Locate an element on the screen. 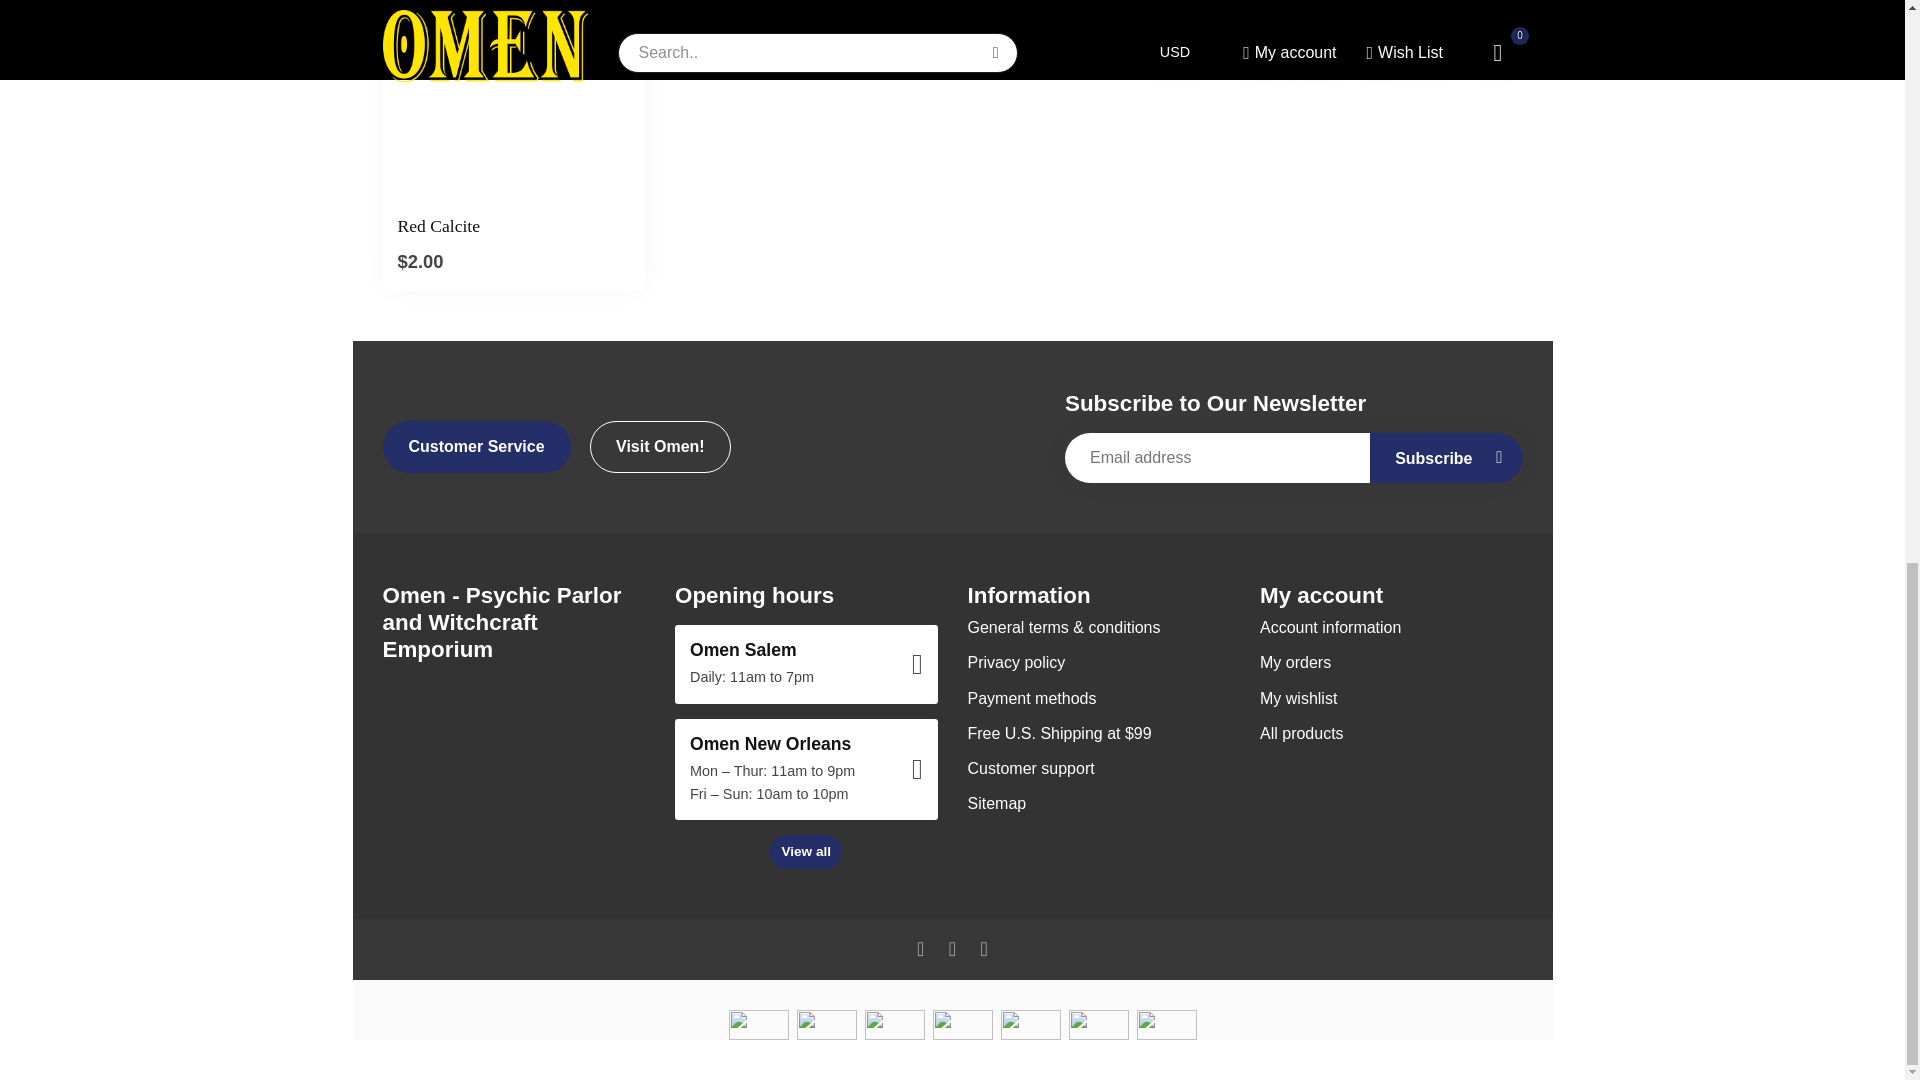 The width and height of the screenshot is (1920, 1080). Stone Spinner Red Calcite is located at coordinates (514, 226).